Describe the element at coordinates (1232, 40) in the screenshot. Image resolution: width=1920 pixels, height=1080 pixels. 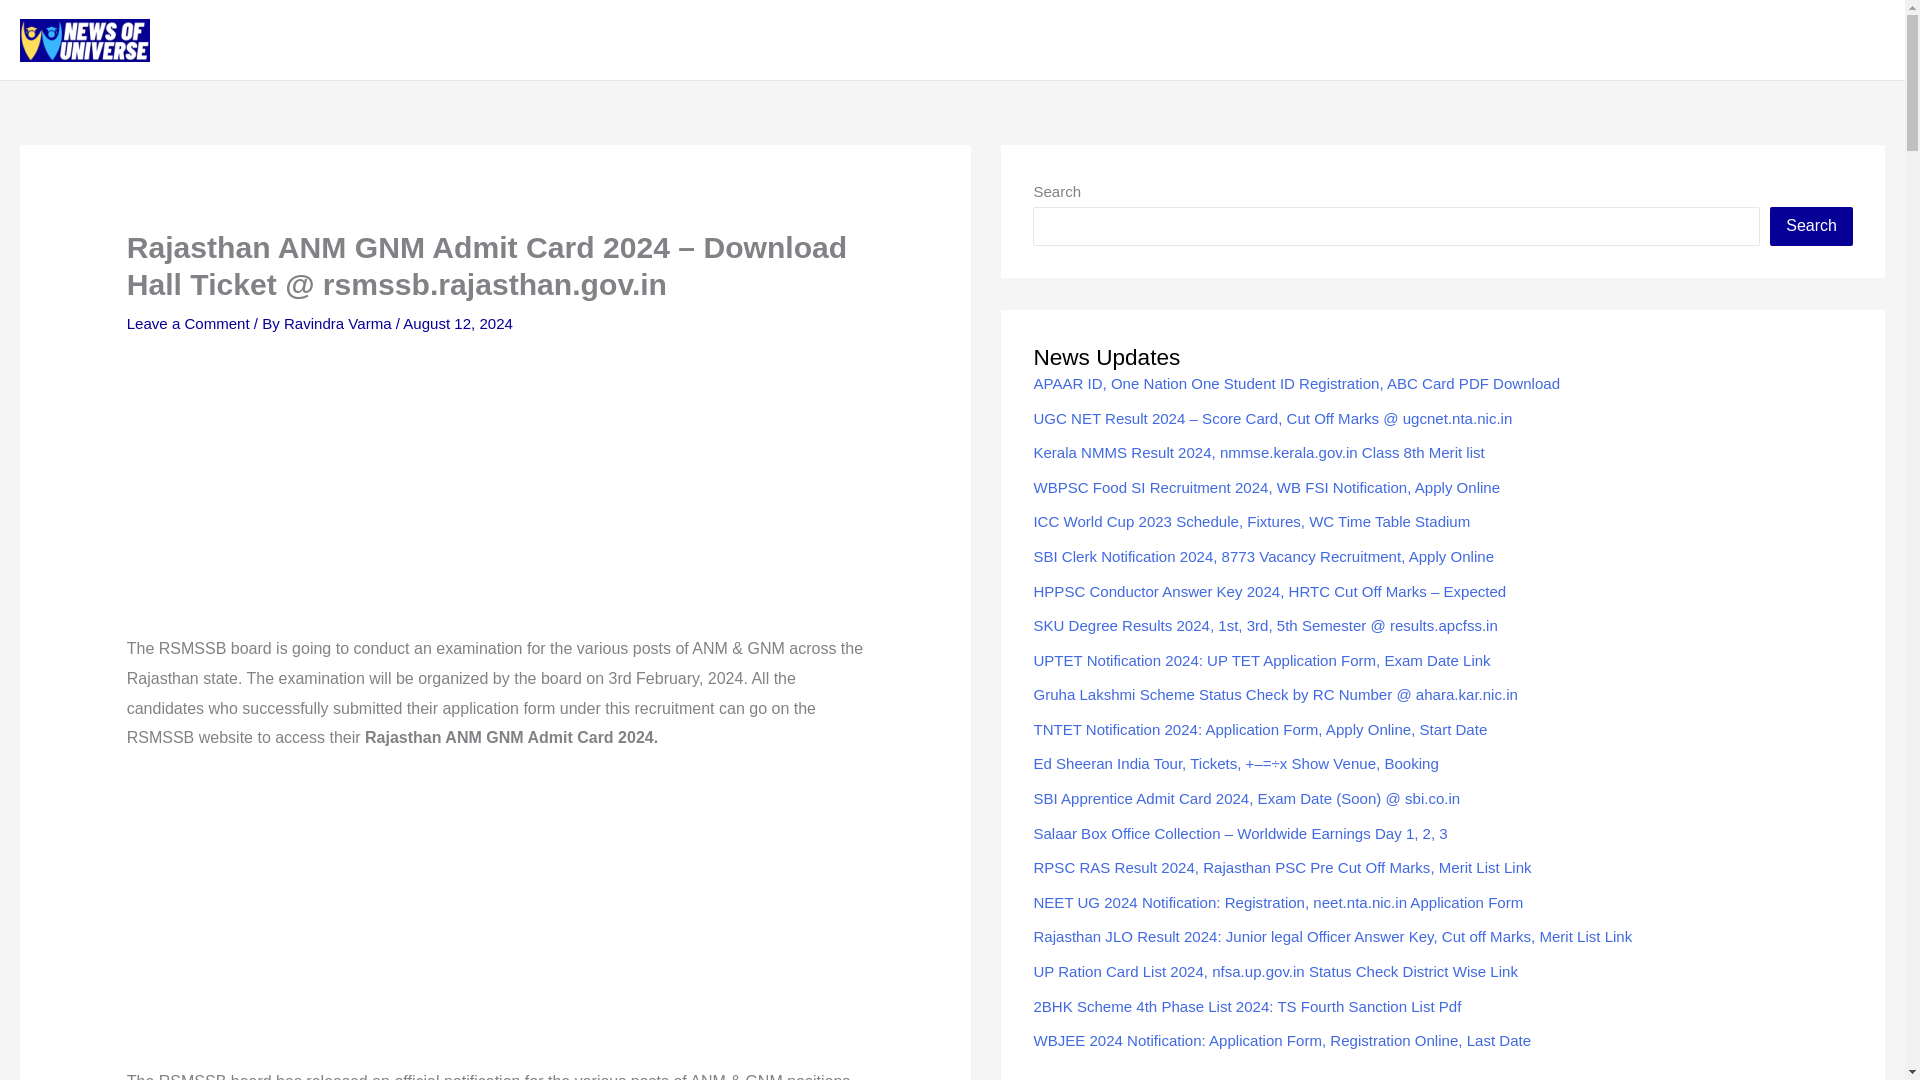
I see `Home` at that location.